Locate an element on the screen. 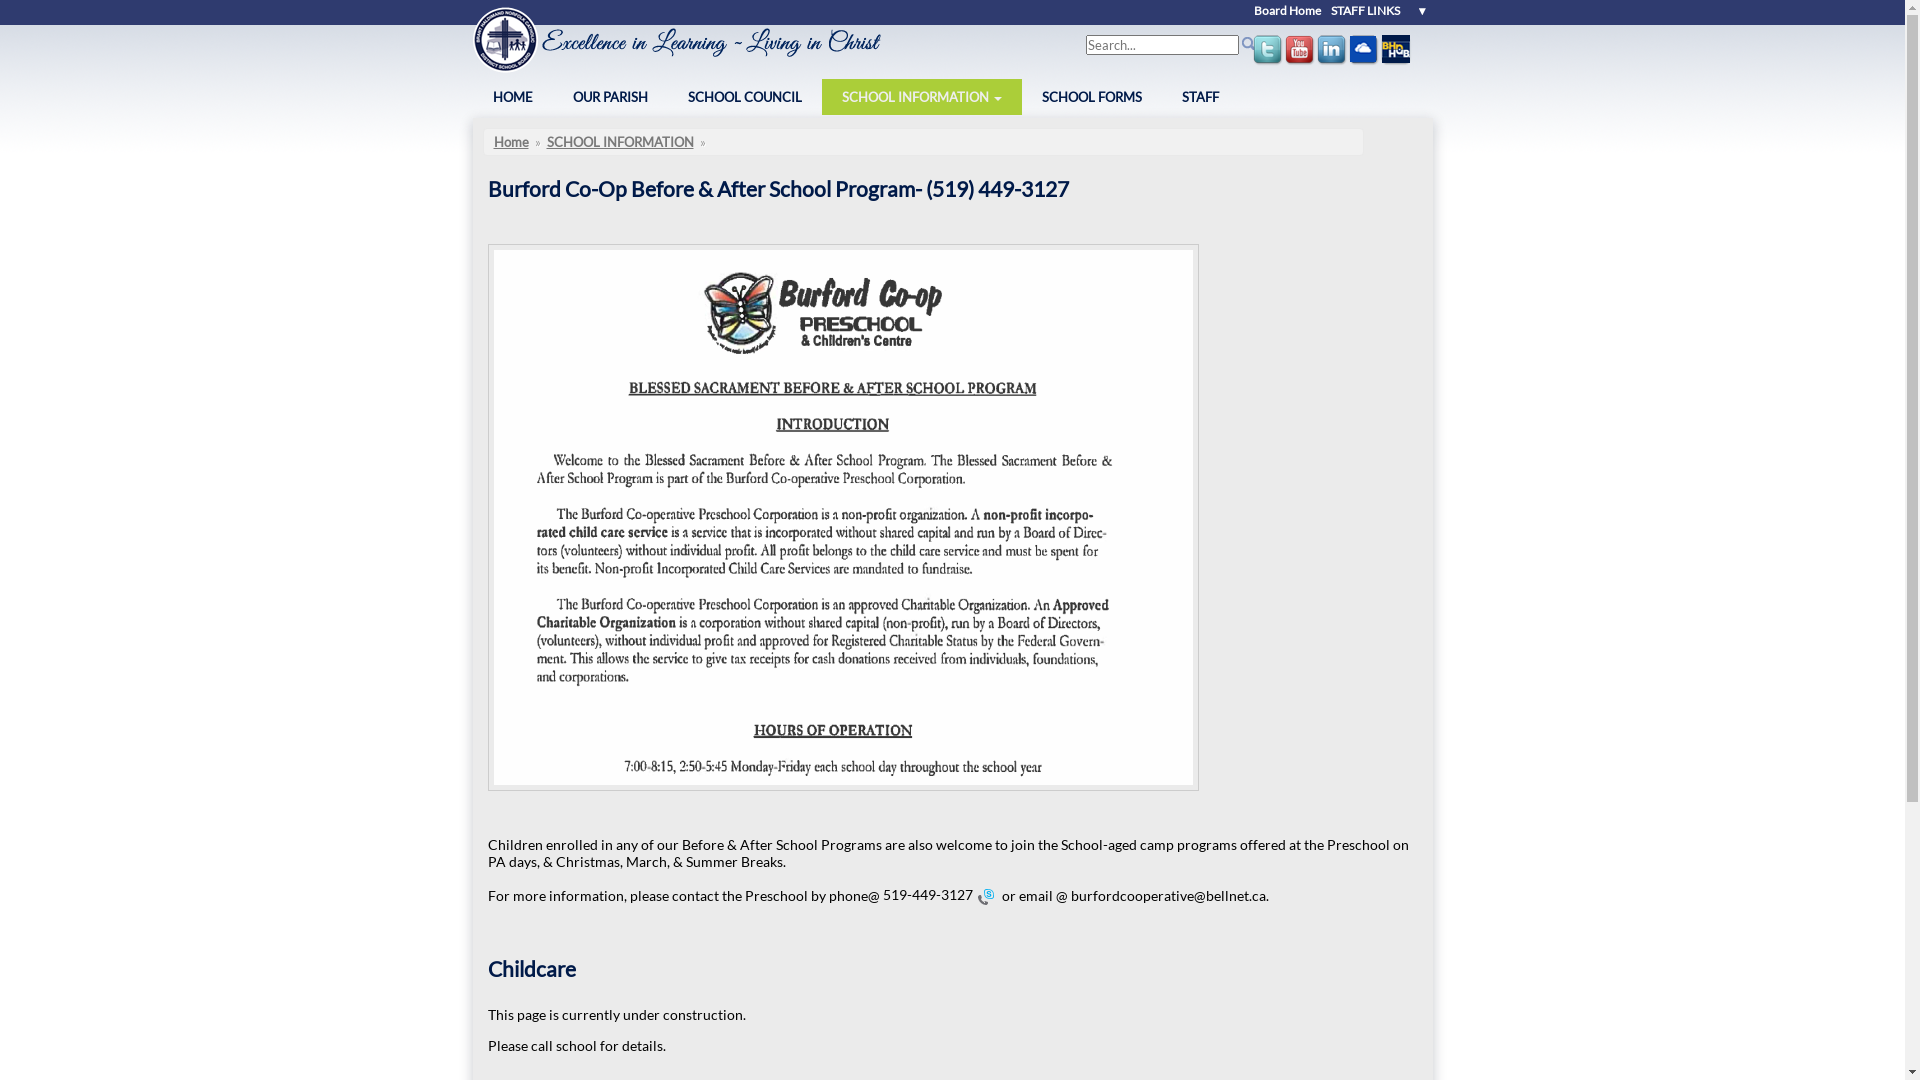 The image size is (1920, 1080). Home is located at coordinates (511, 142).